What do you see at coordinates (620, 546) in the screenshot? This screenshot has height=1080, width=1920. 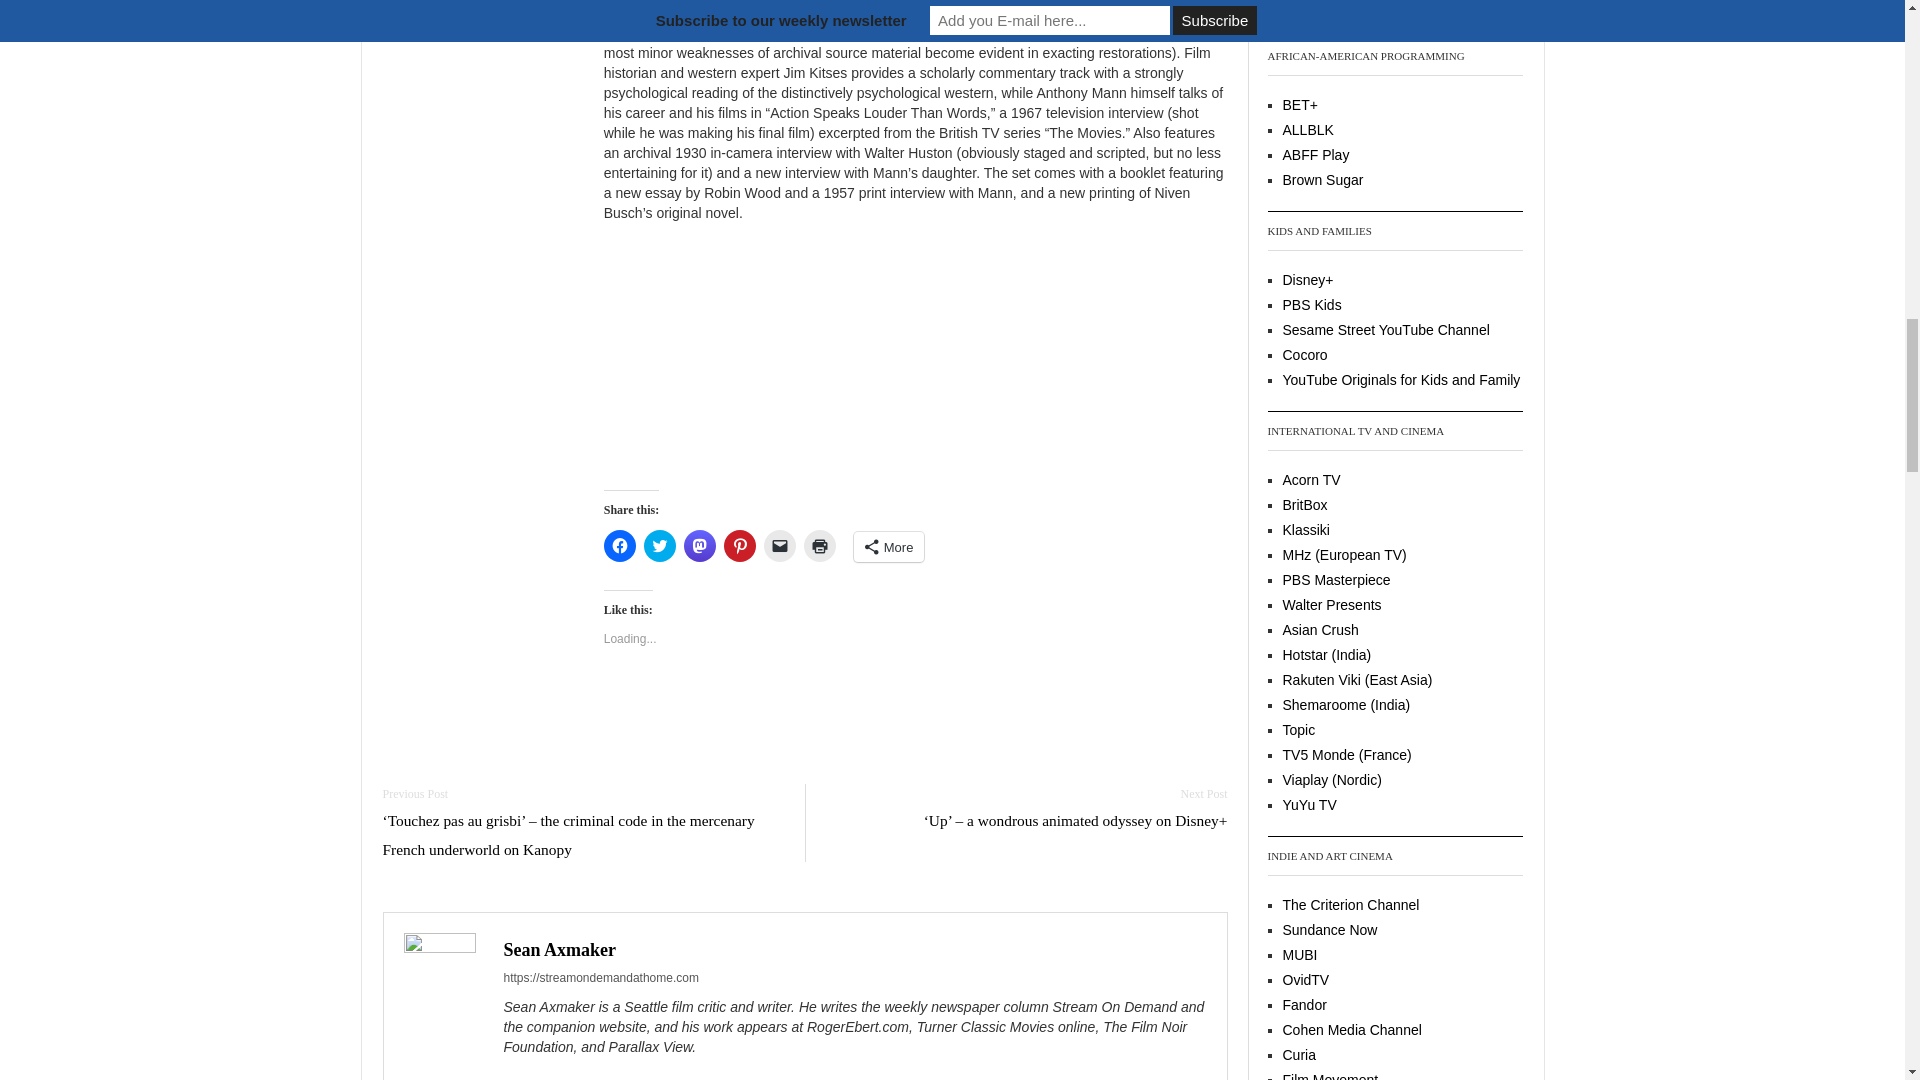 I see `Click to share on Facebook` at bounding box center [620, 546].